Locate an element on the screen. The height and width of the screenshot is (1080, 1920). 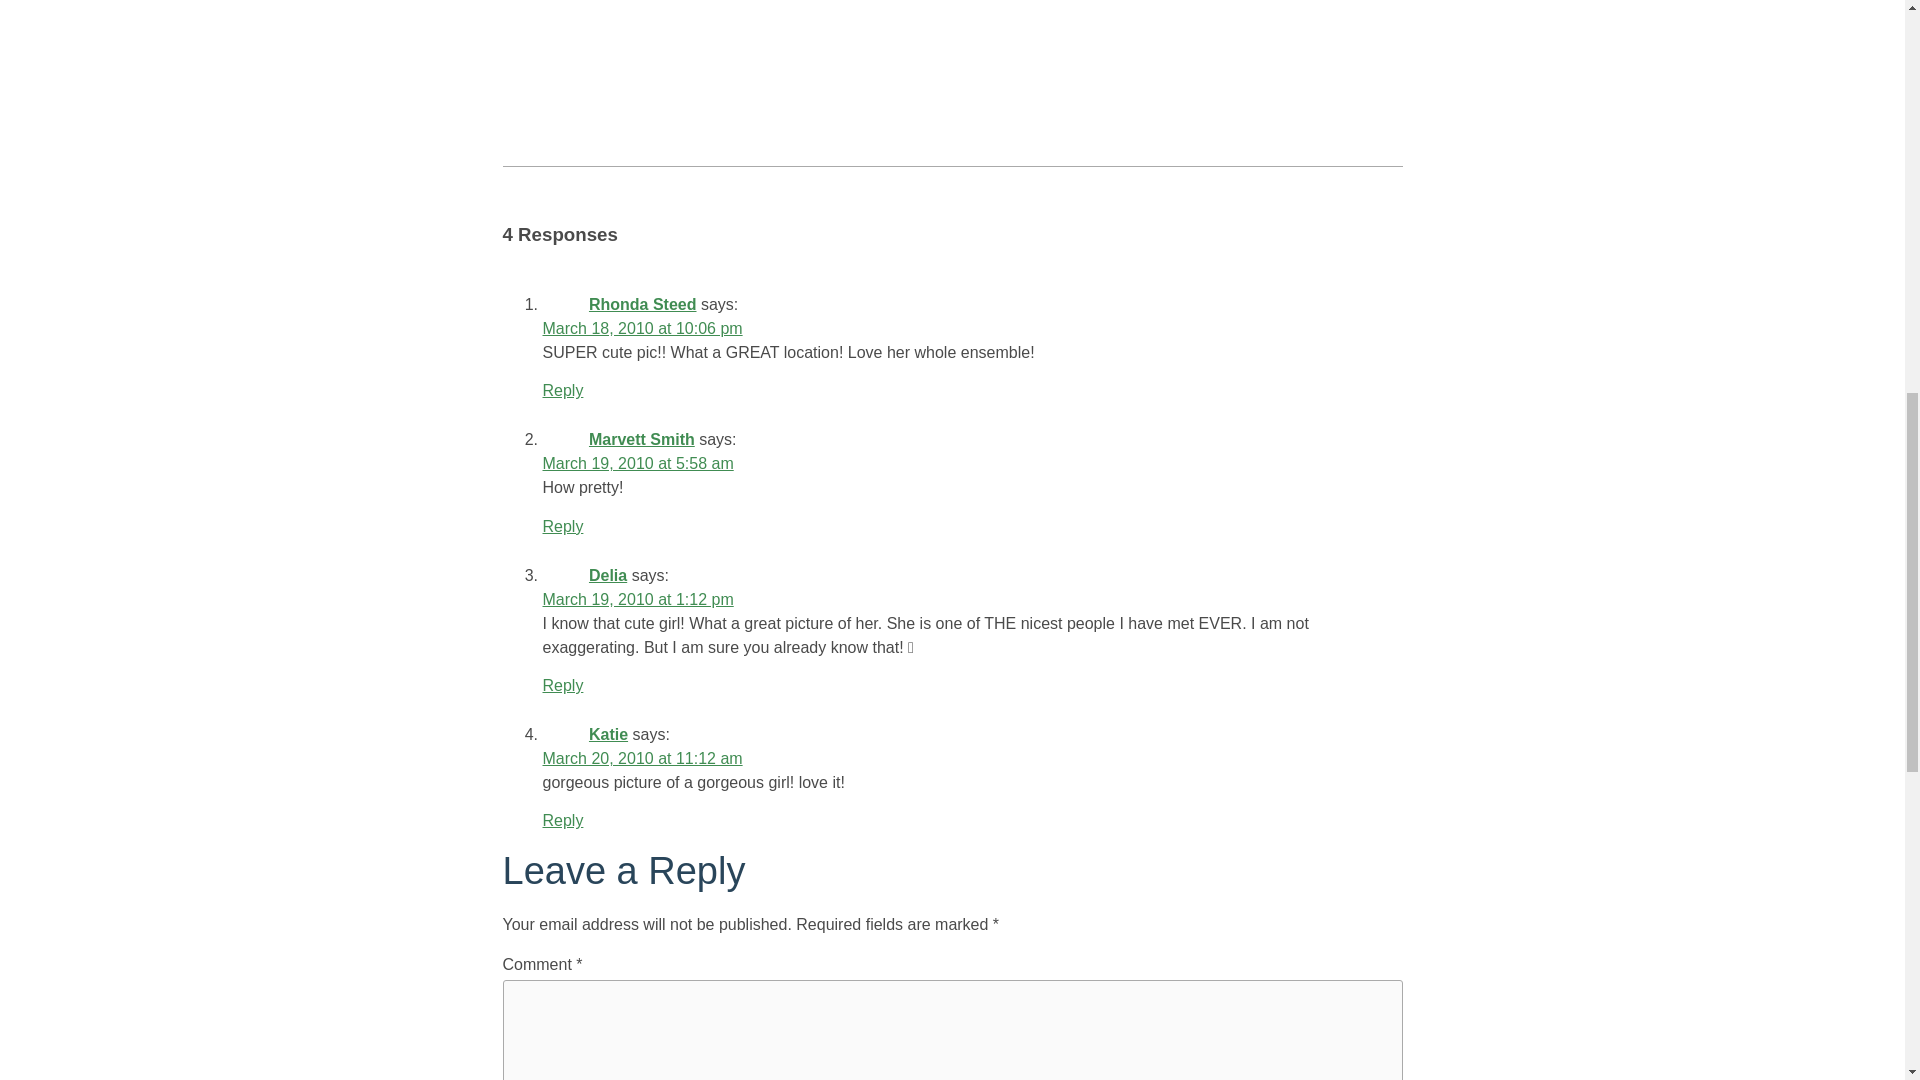
March 19, 2010 at 1:12 pm is located at coordinates (637, 599).